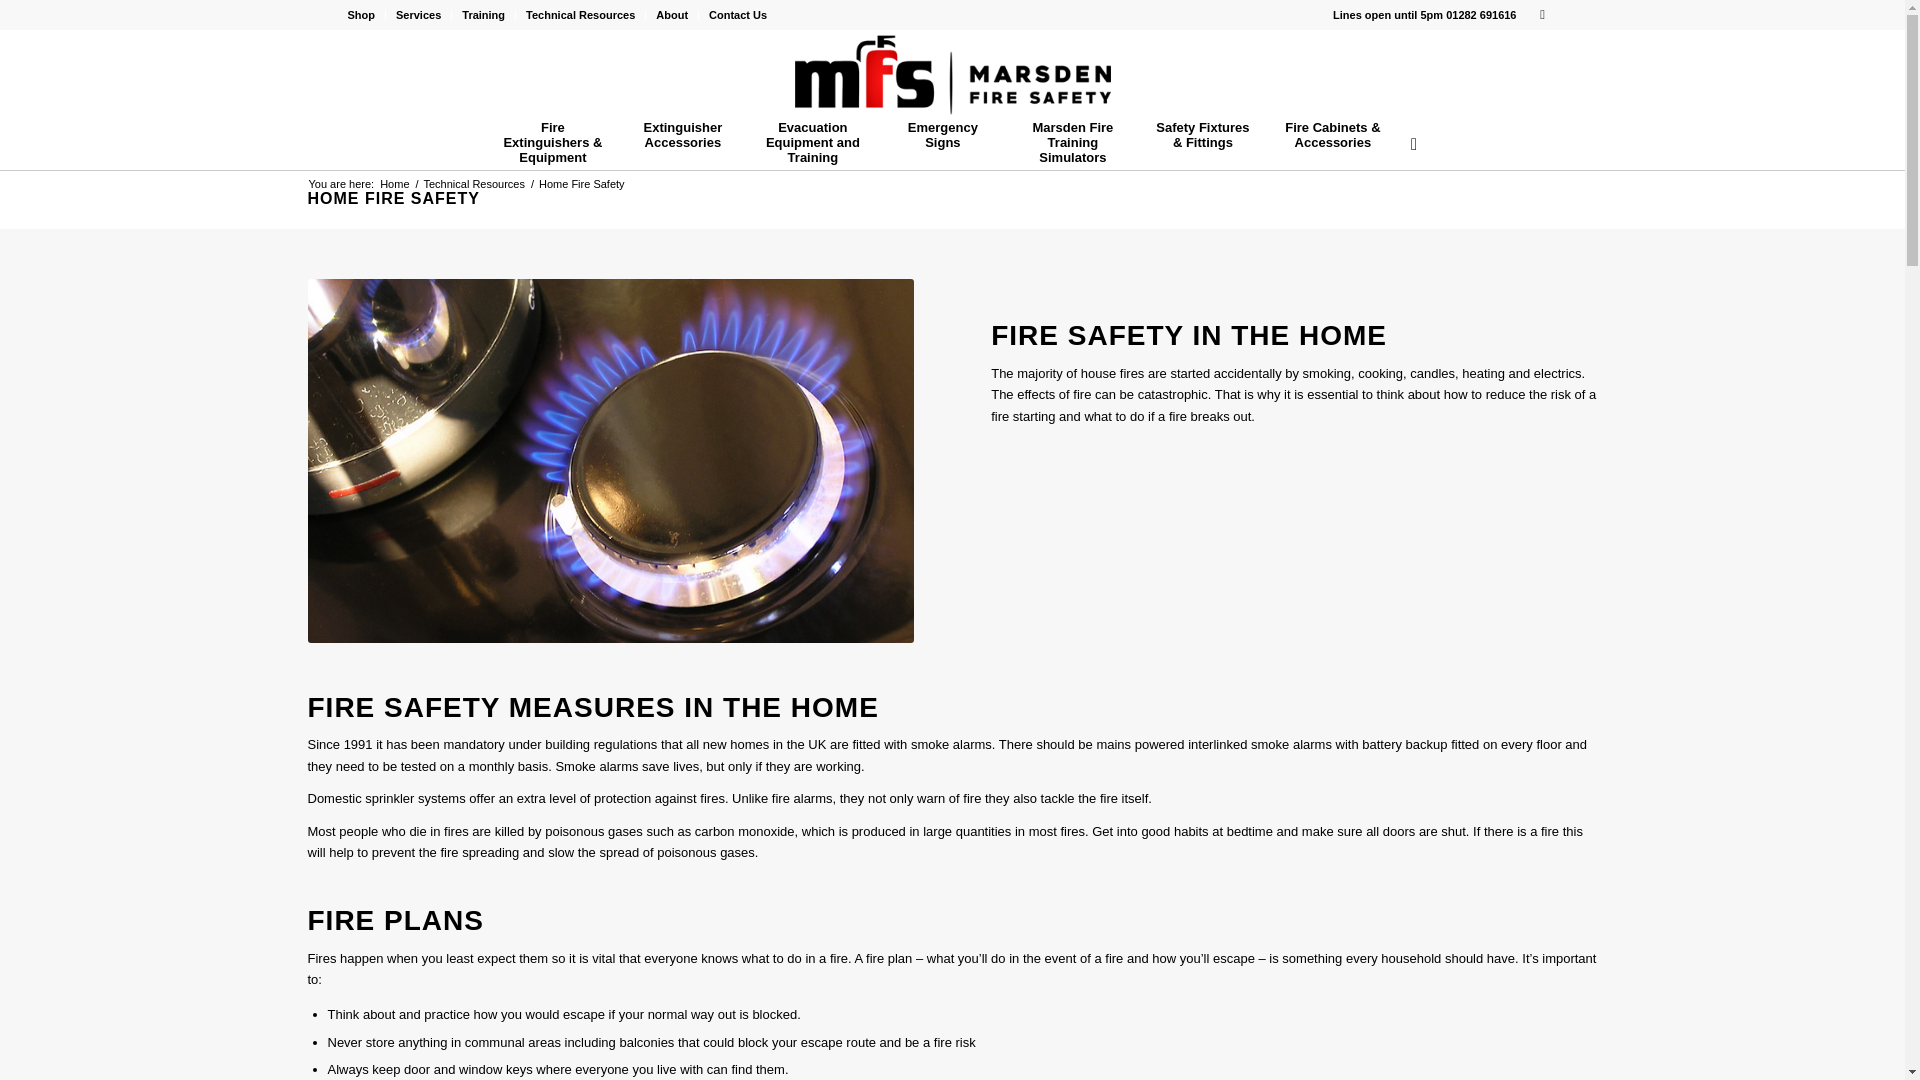 The width and height of the screenshot is (1920, 1080). Describe the element at coordinates (580, 15) in the screenshot. I see `Technical Resources` at that location.